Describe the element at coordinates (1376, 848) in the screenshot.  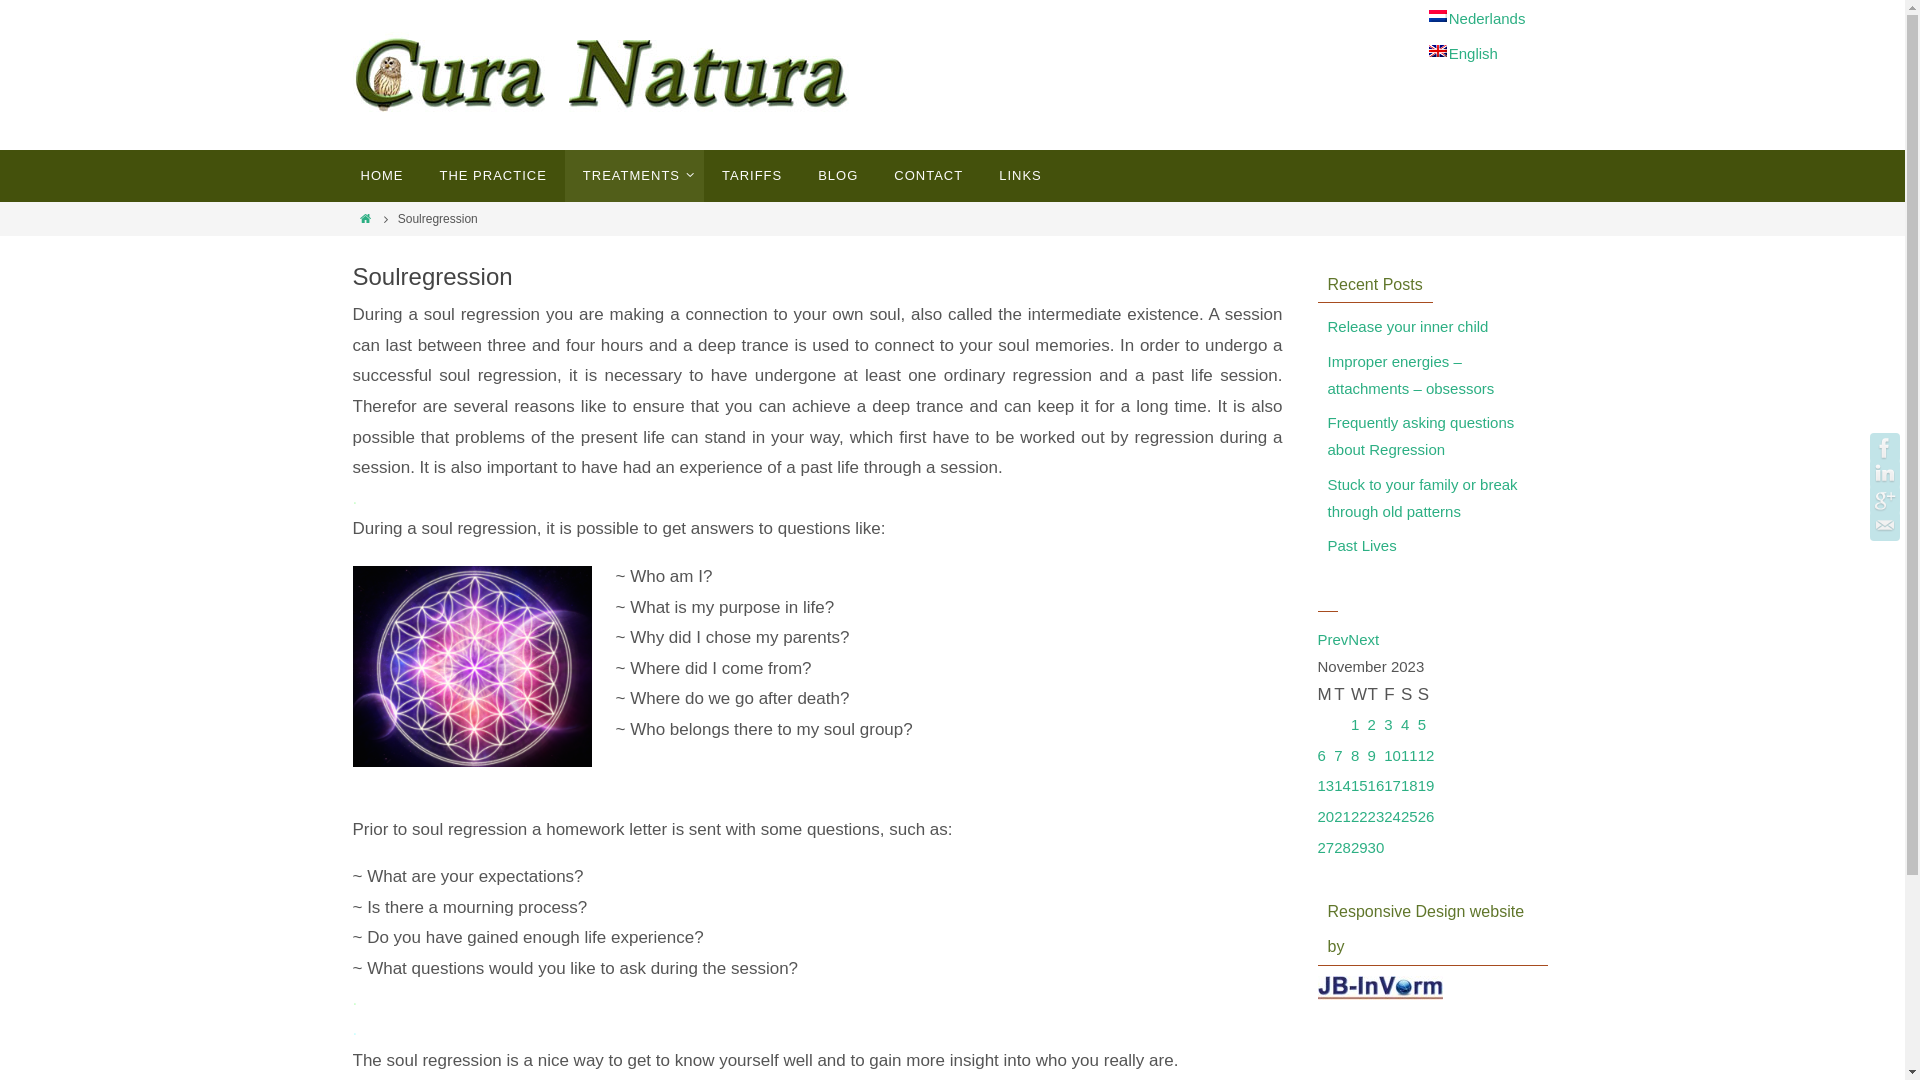
I see `30` at that location.